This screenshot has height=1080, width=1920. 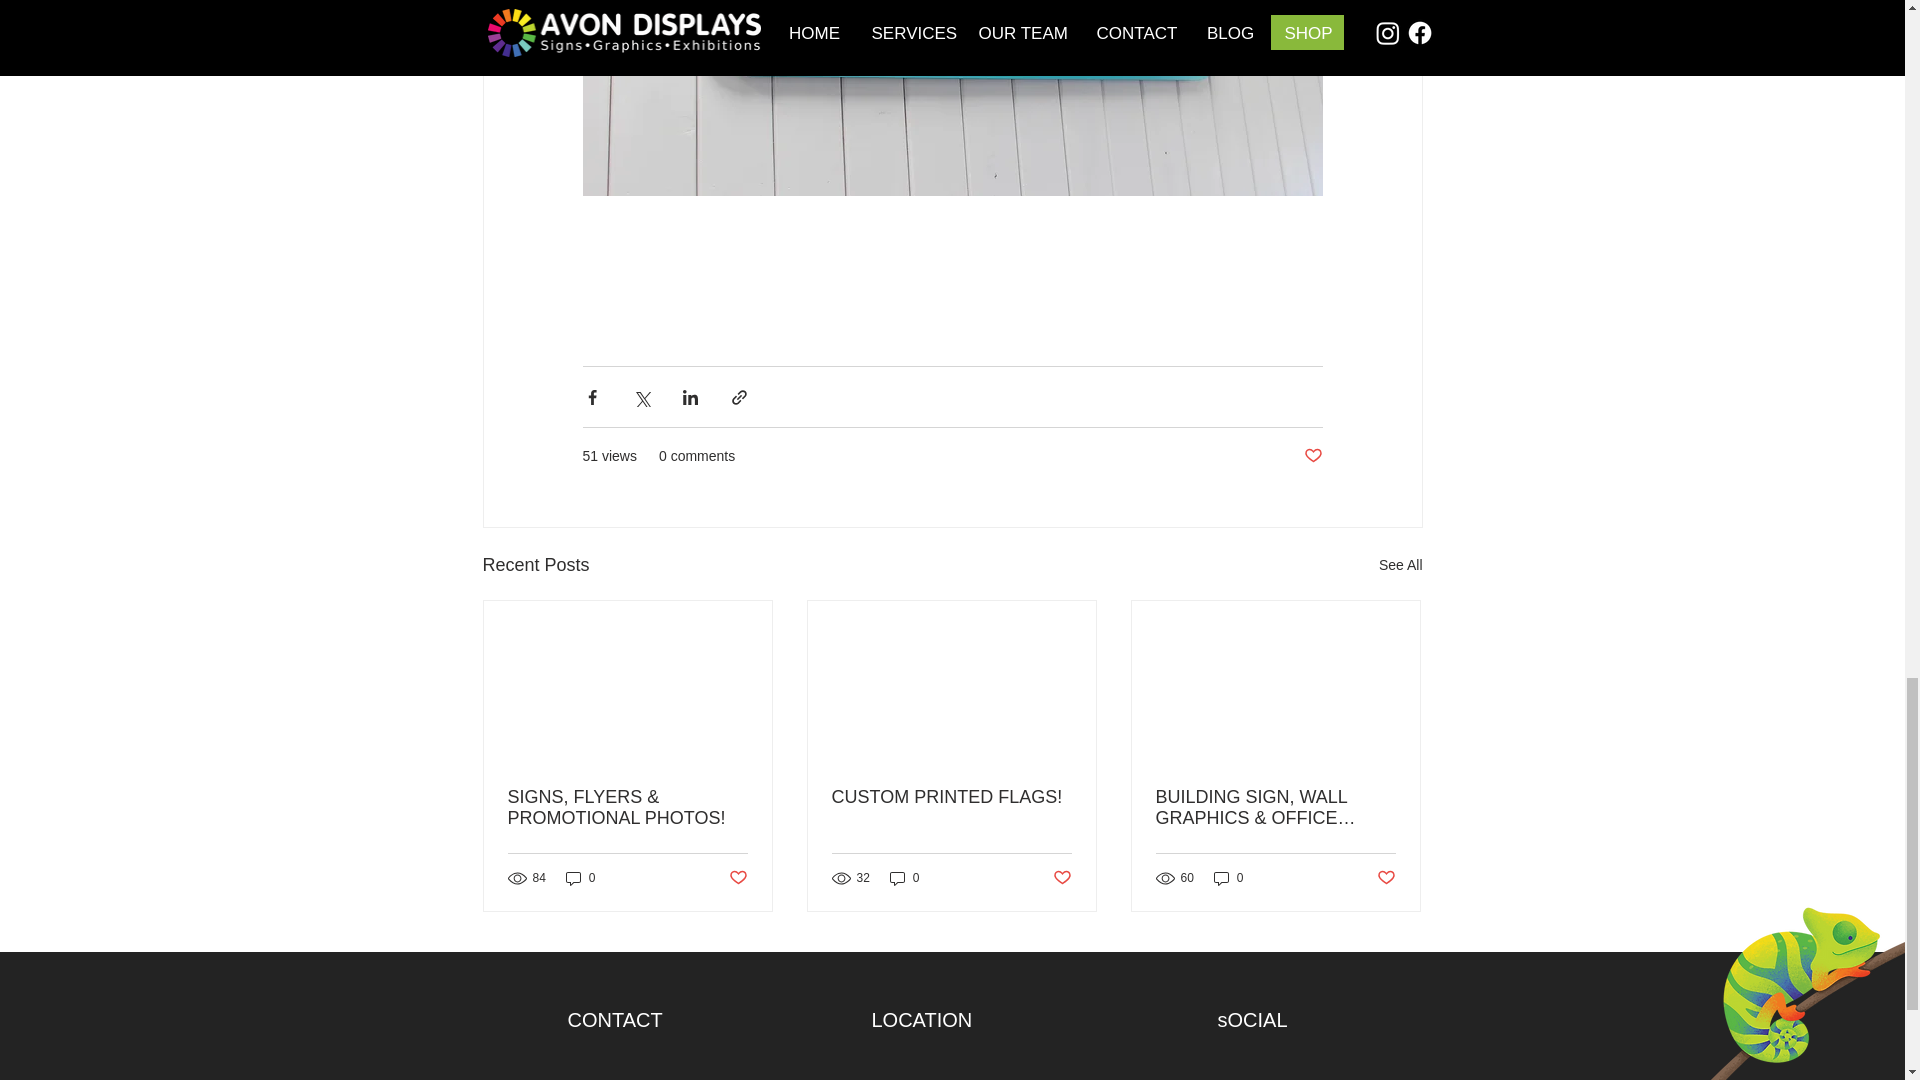 I want to click on 0, so click(x=580, y=878).